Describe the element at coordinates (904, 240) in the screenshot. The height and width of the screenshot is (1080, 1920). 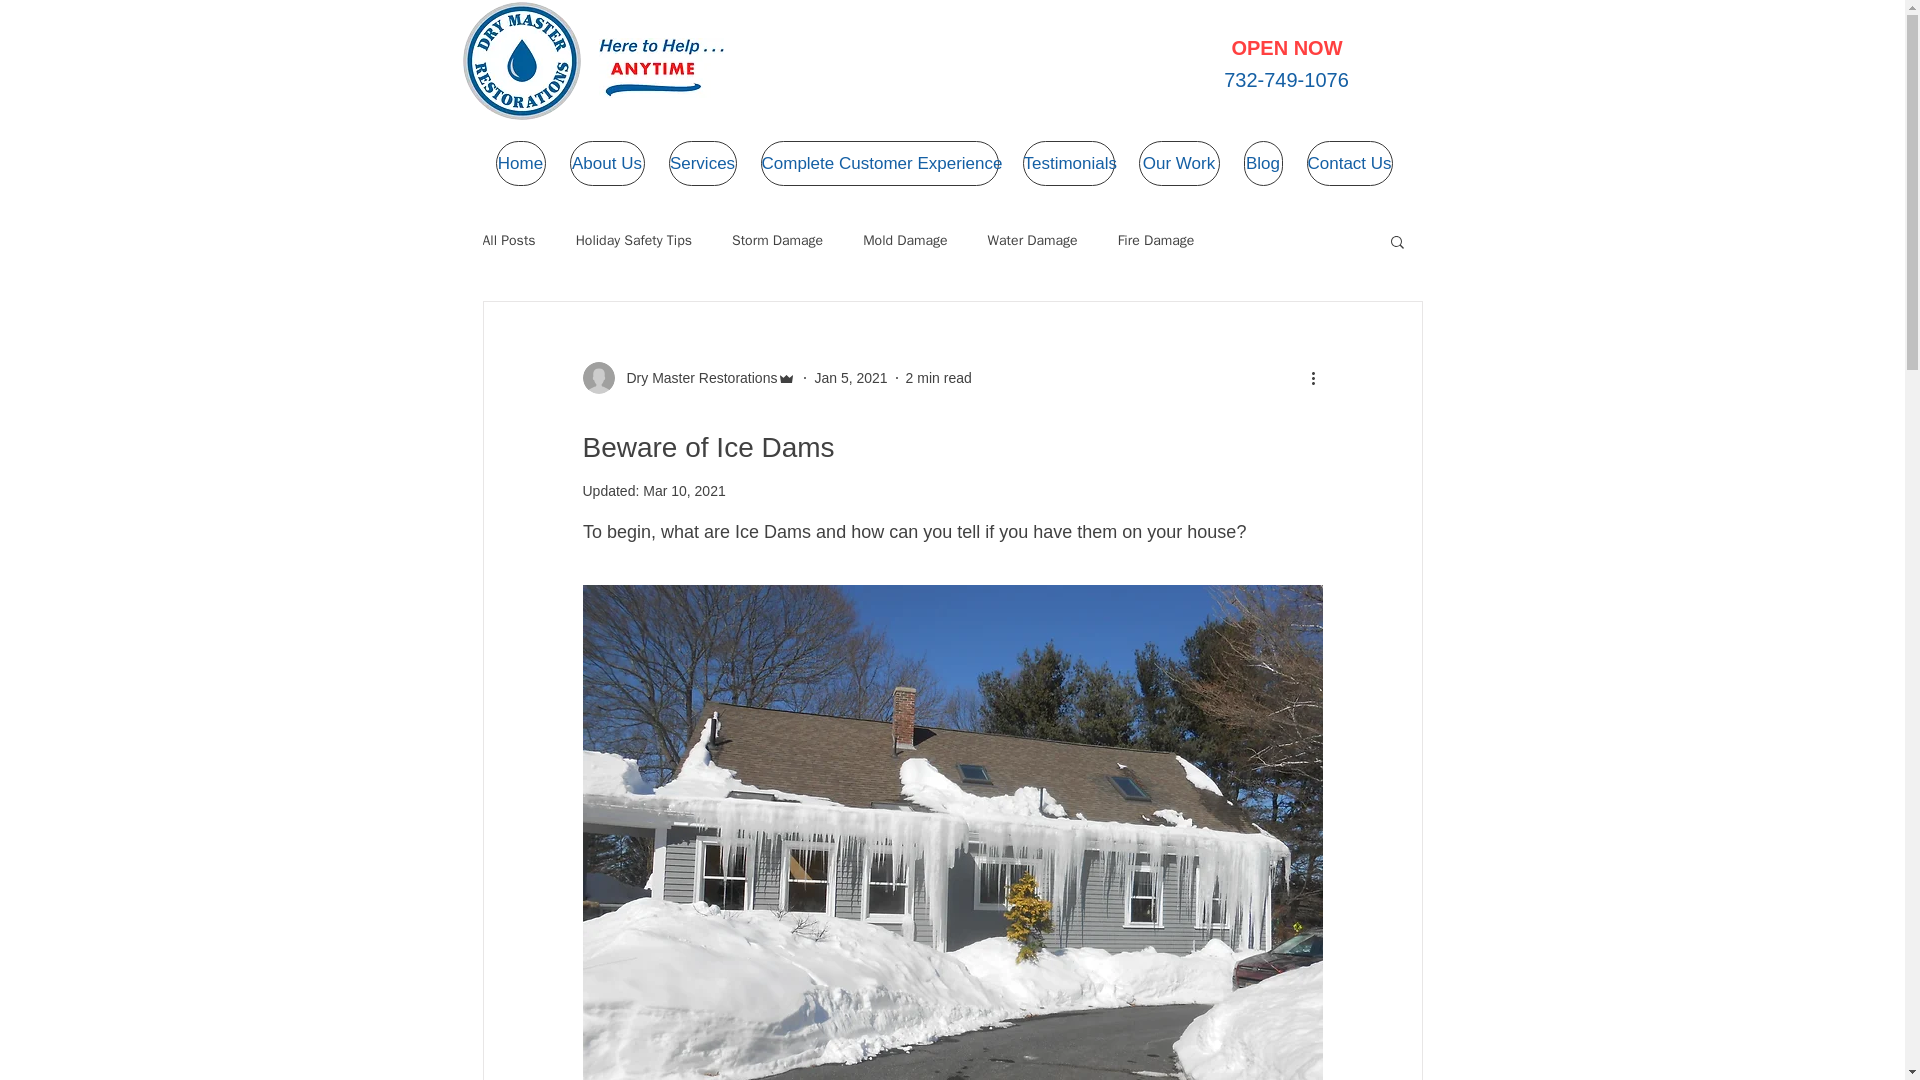
I see `Mold Damage` at that location.